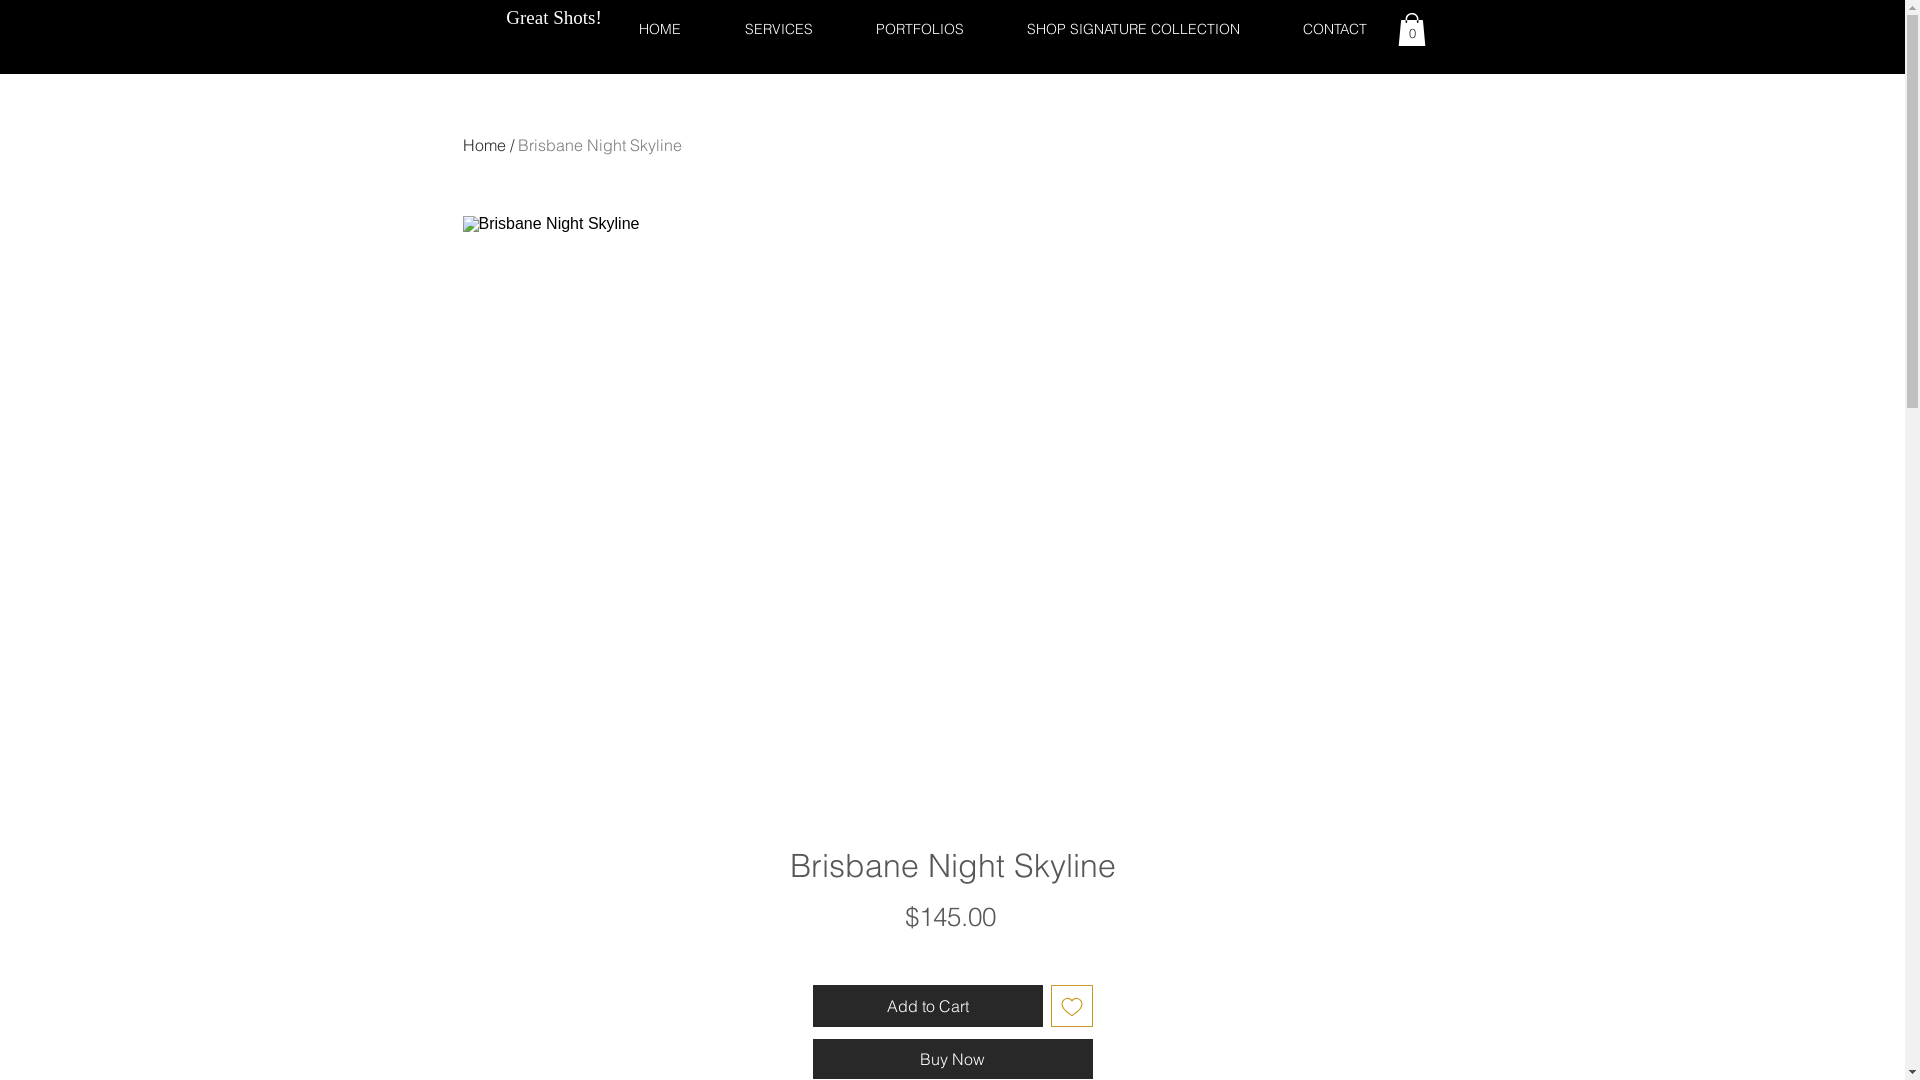 This screenshot has height=1080, width=1920. I want to click on 0, so click(1412, 30).